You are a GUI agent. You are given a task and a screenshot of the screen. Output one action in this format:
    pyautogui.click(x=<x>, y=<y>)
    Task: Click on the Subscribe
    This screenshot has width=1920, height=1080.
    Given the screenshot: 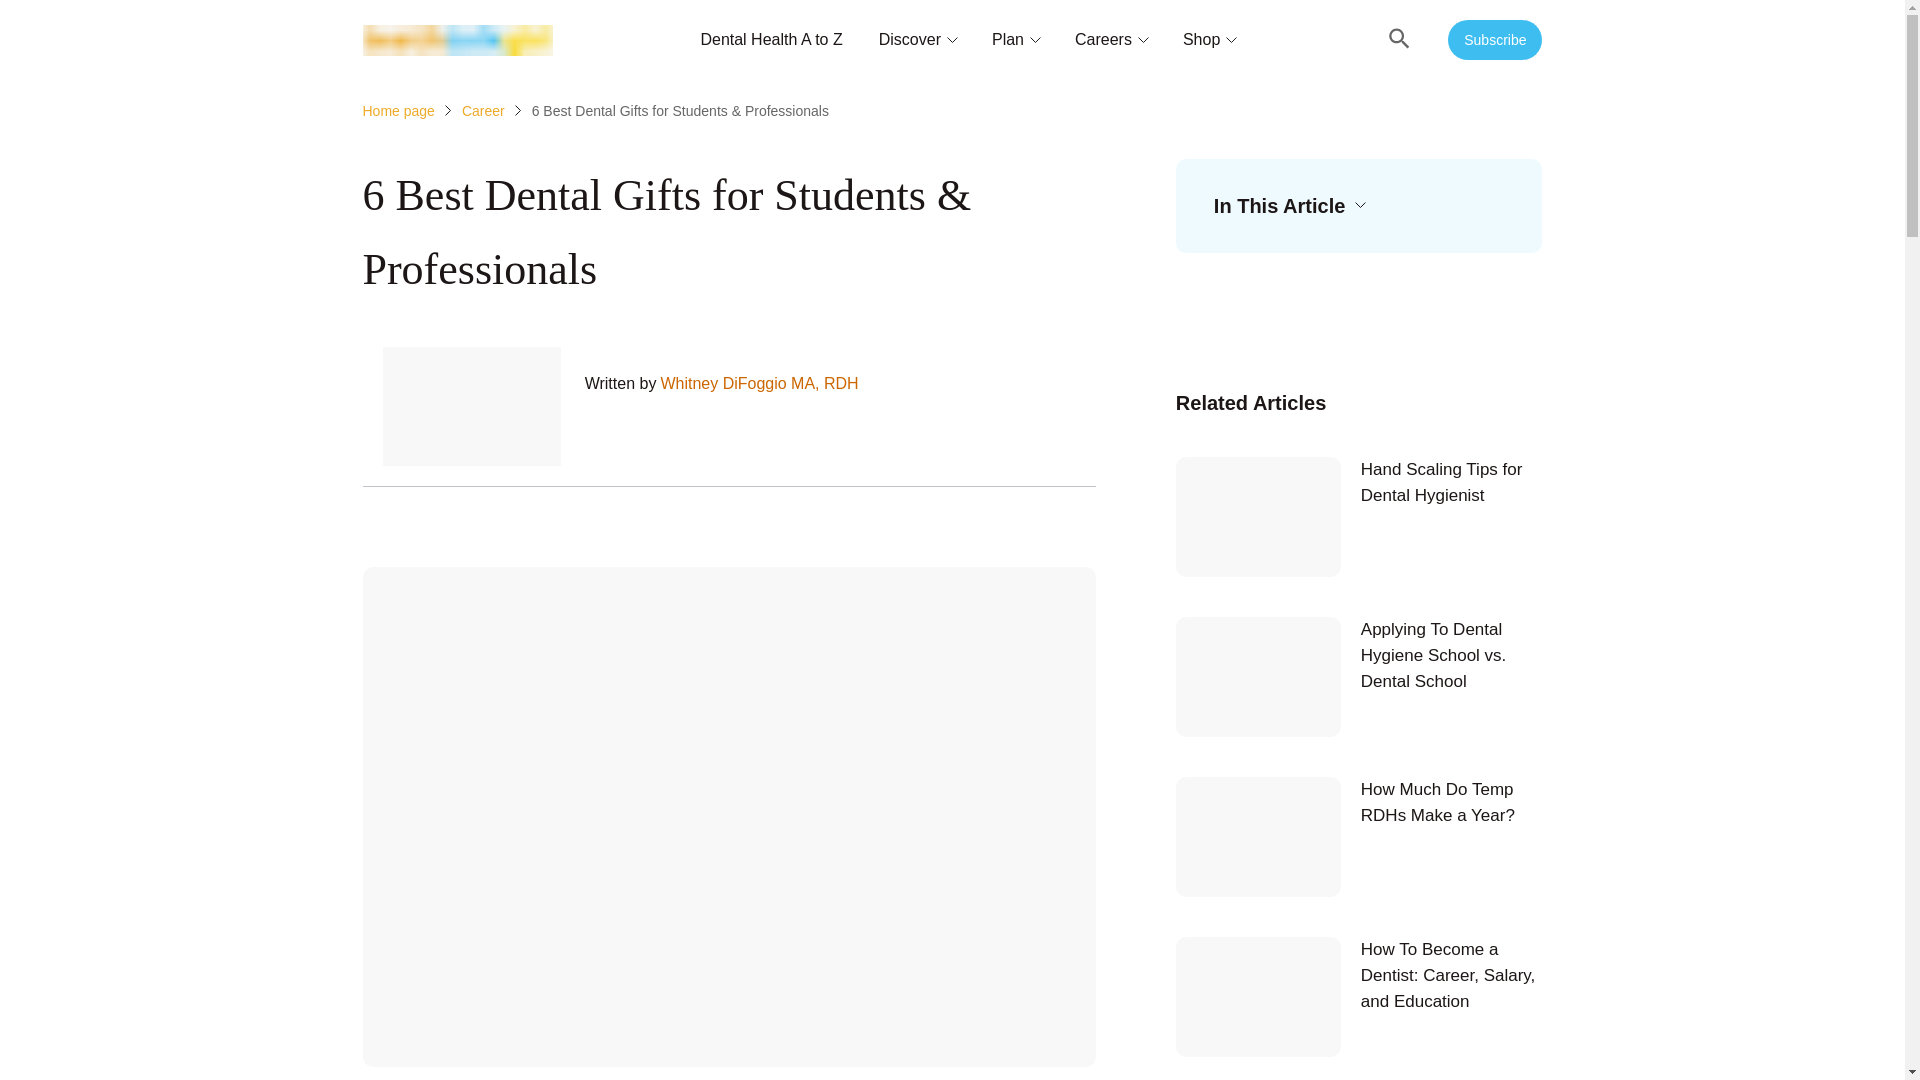 What is the action you would take?
    pyautogui.click(x=1494, y=40)
    